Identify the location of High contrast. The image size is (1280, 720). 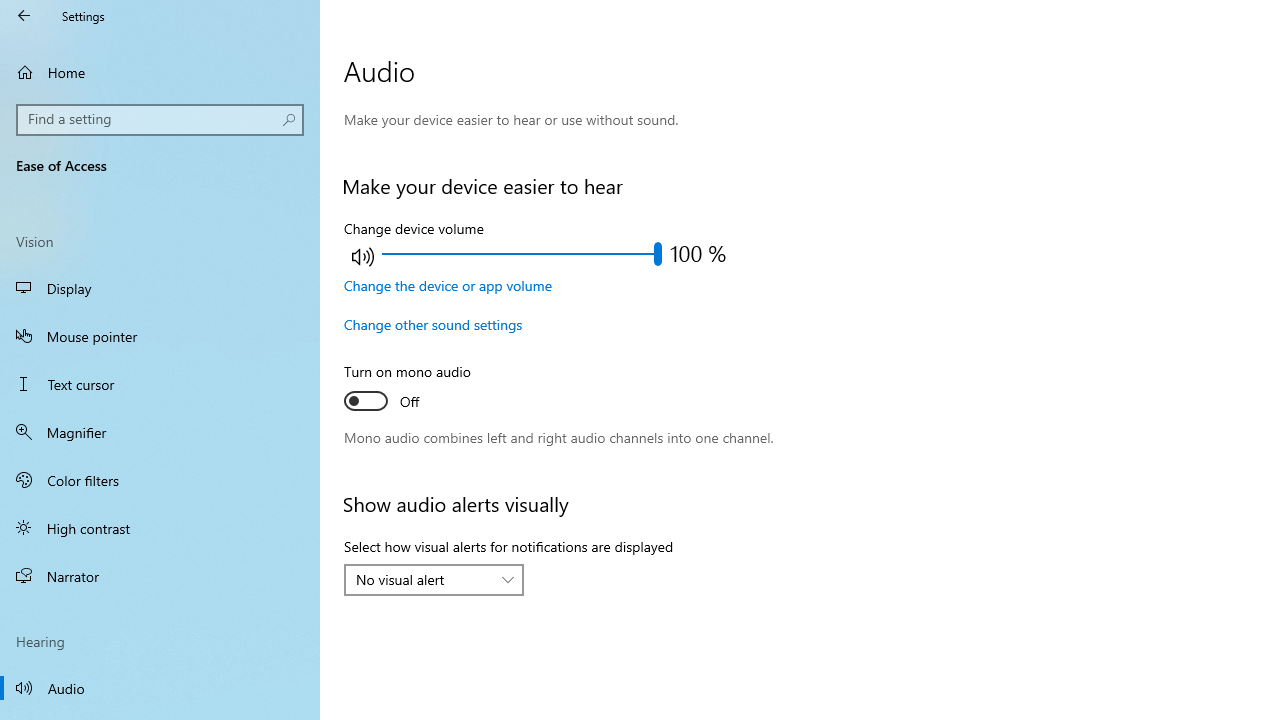
(160, 528).